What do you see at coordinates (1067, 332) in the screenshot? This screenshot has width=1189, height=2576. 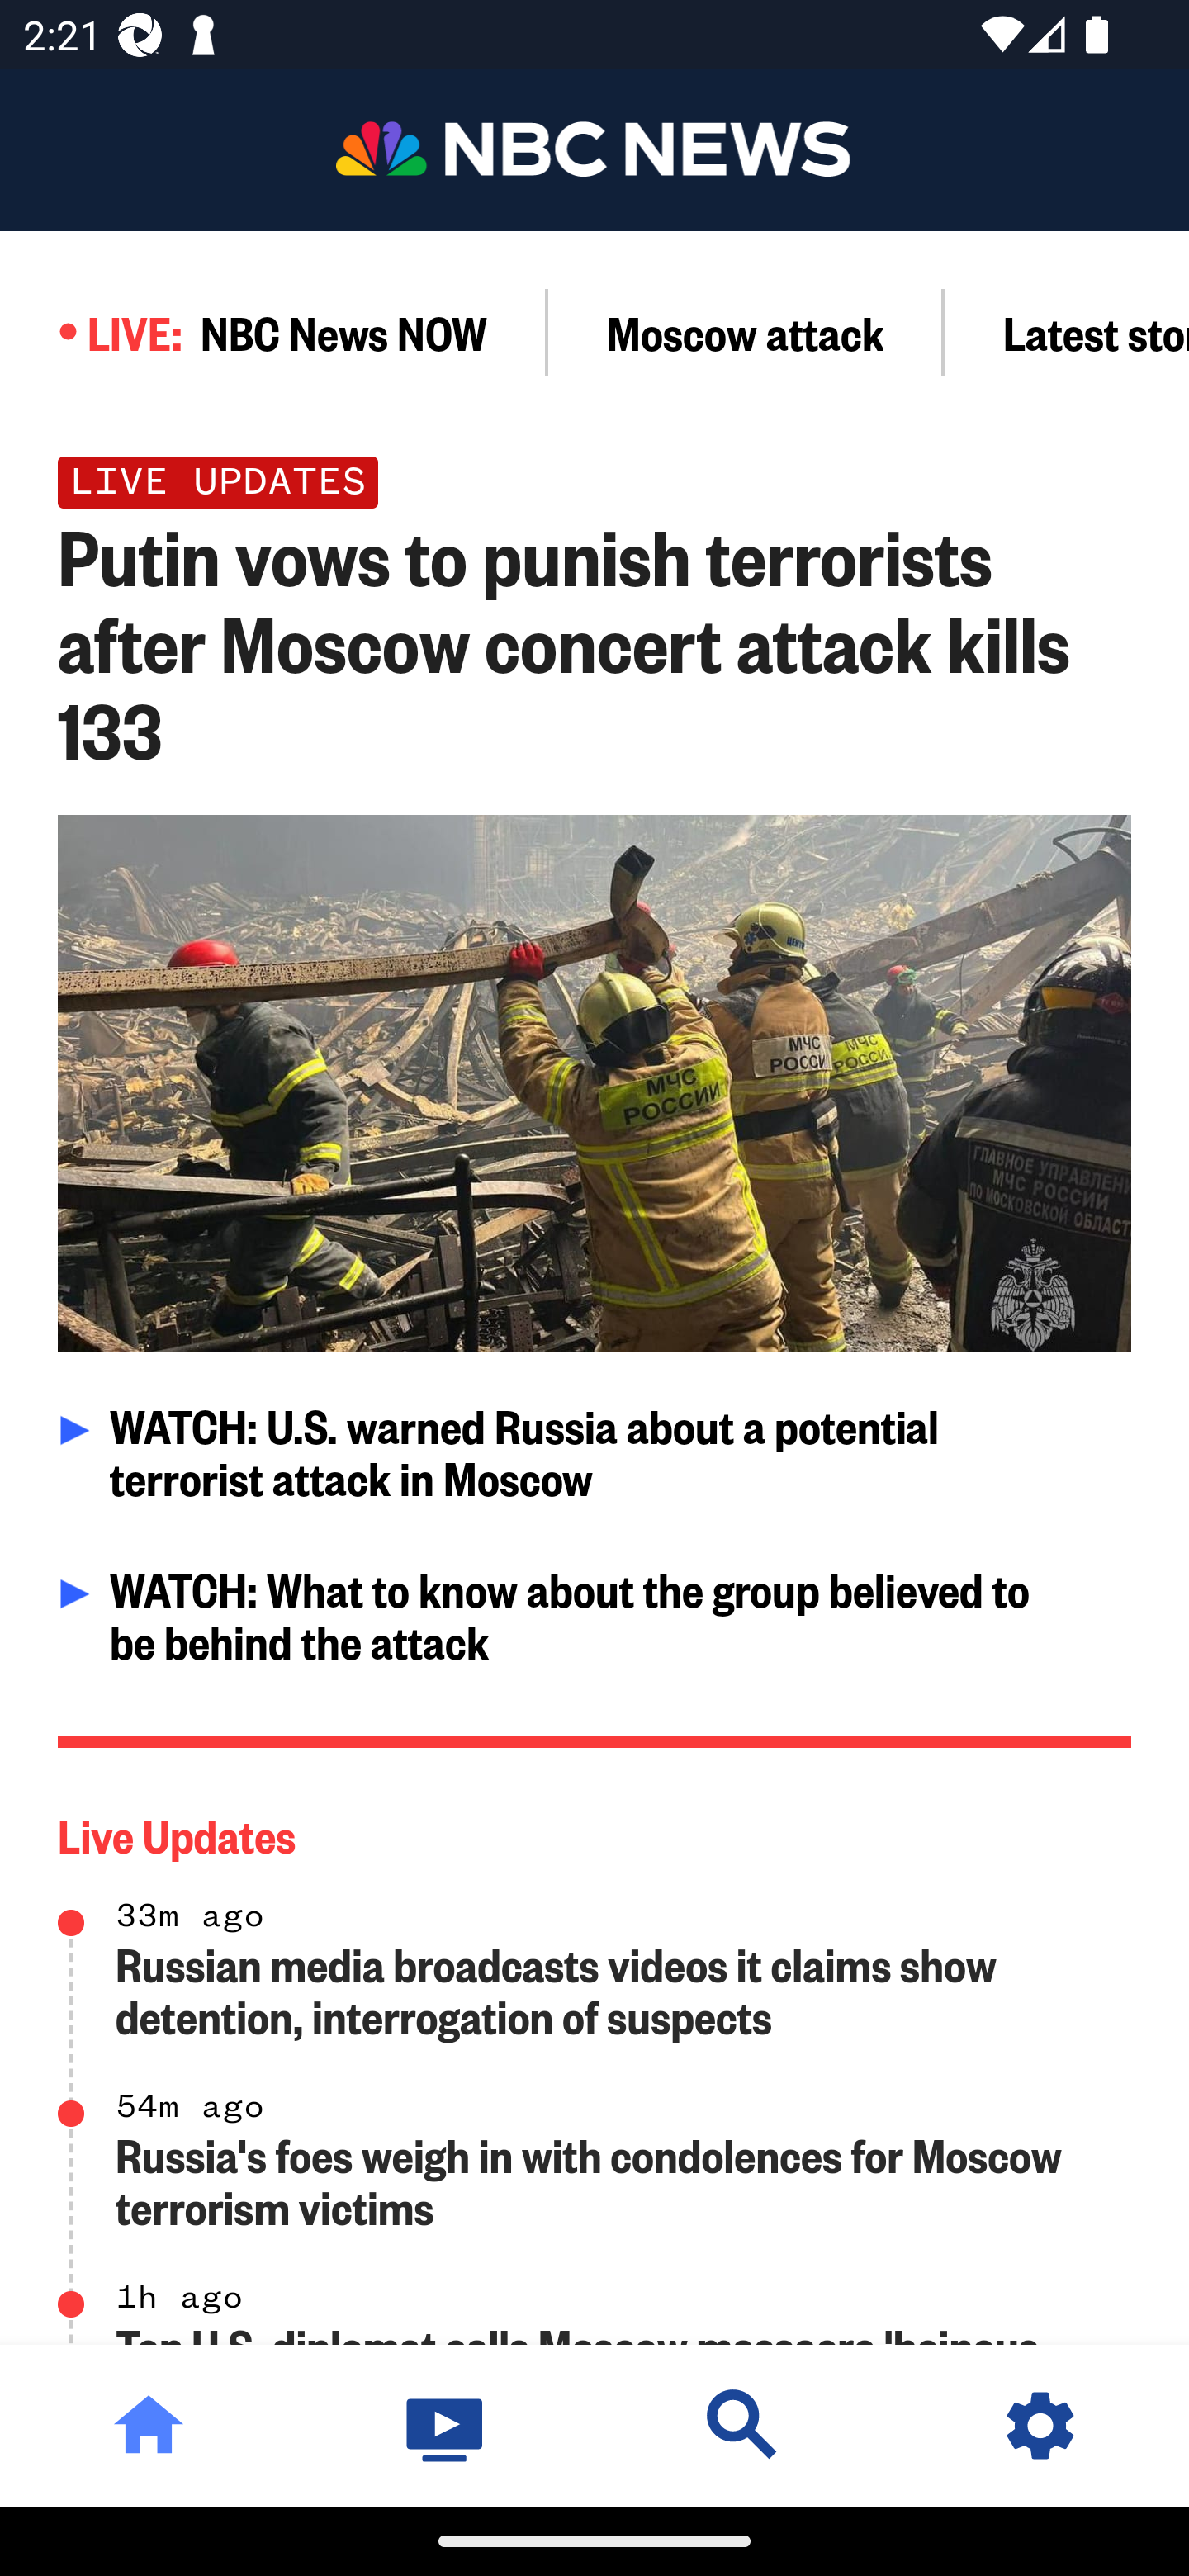 I see `Latest stories Section,Latest stories` at bounding box center [1067, 332].